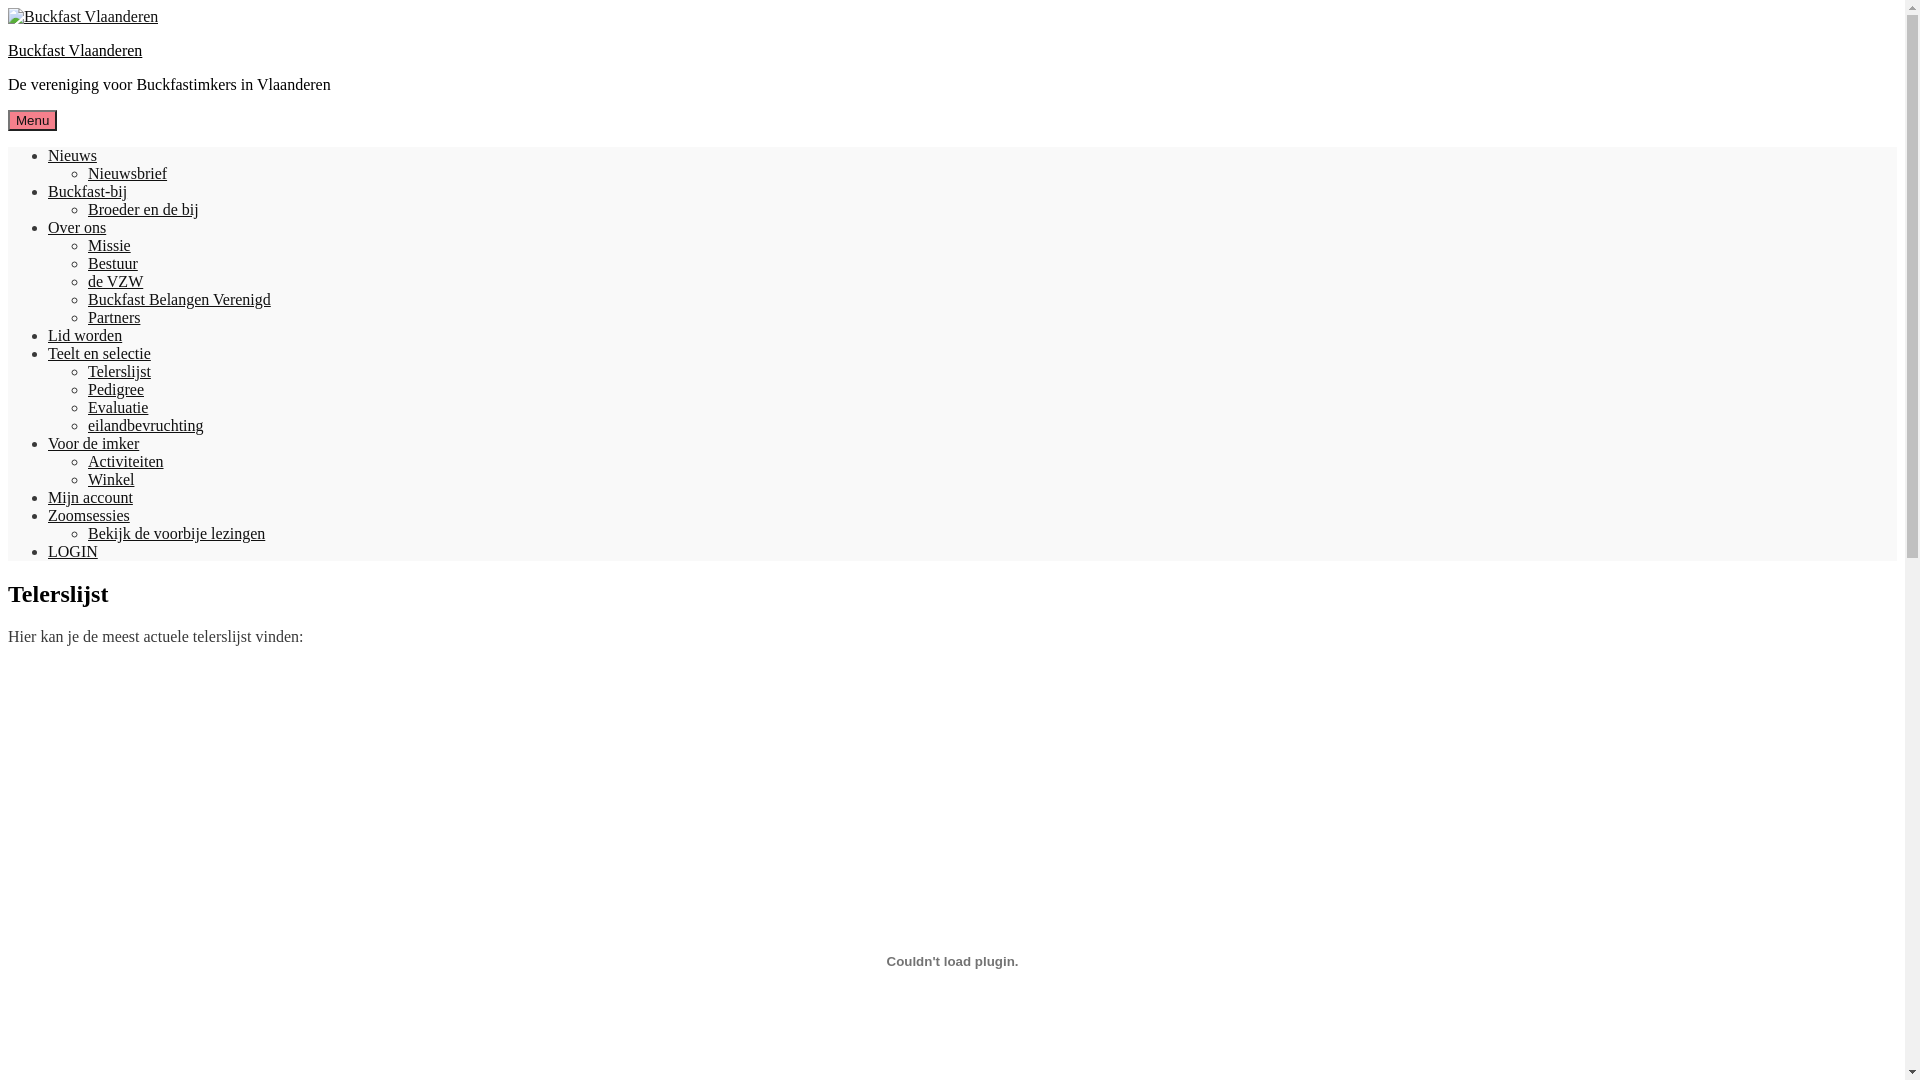 This screenshot has height=1080, width=1920. I want to click on Pedigree, so click(116, 390).